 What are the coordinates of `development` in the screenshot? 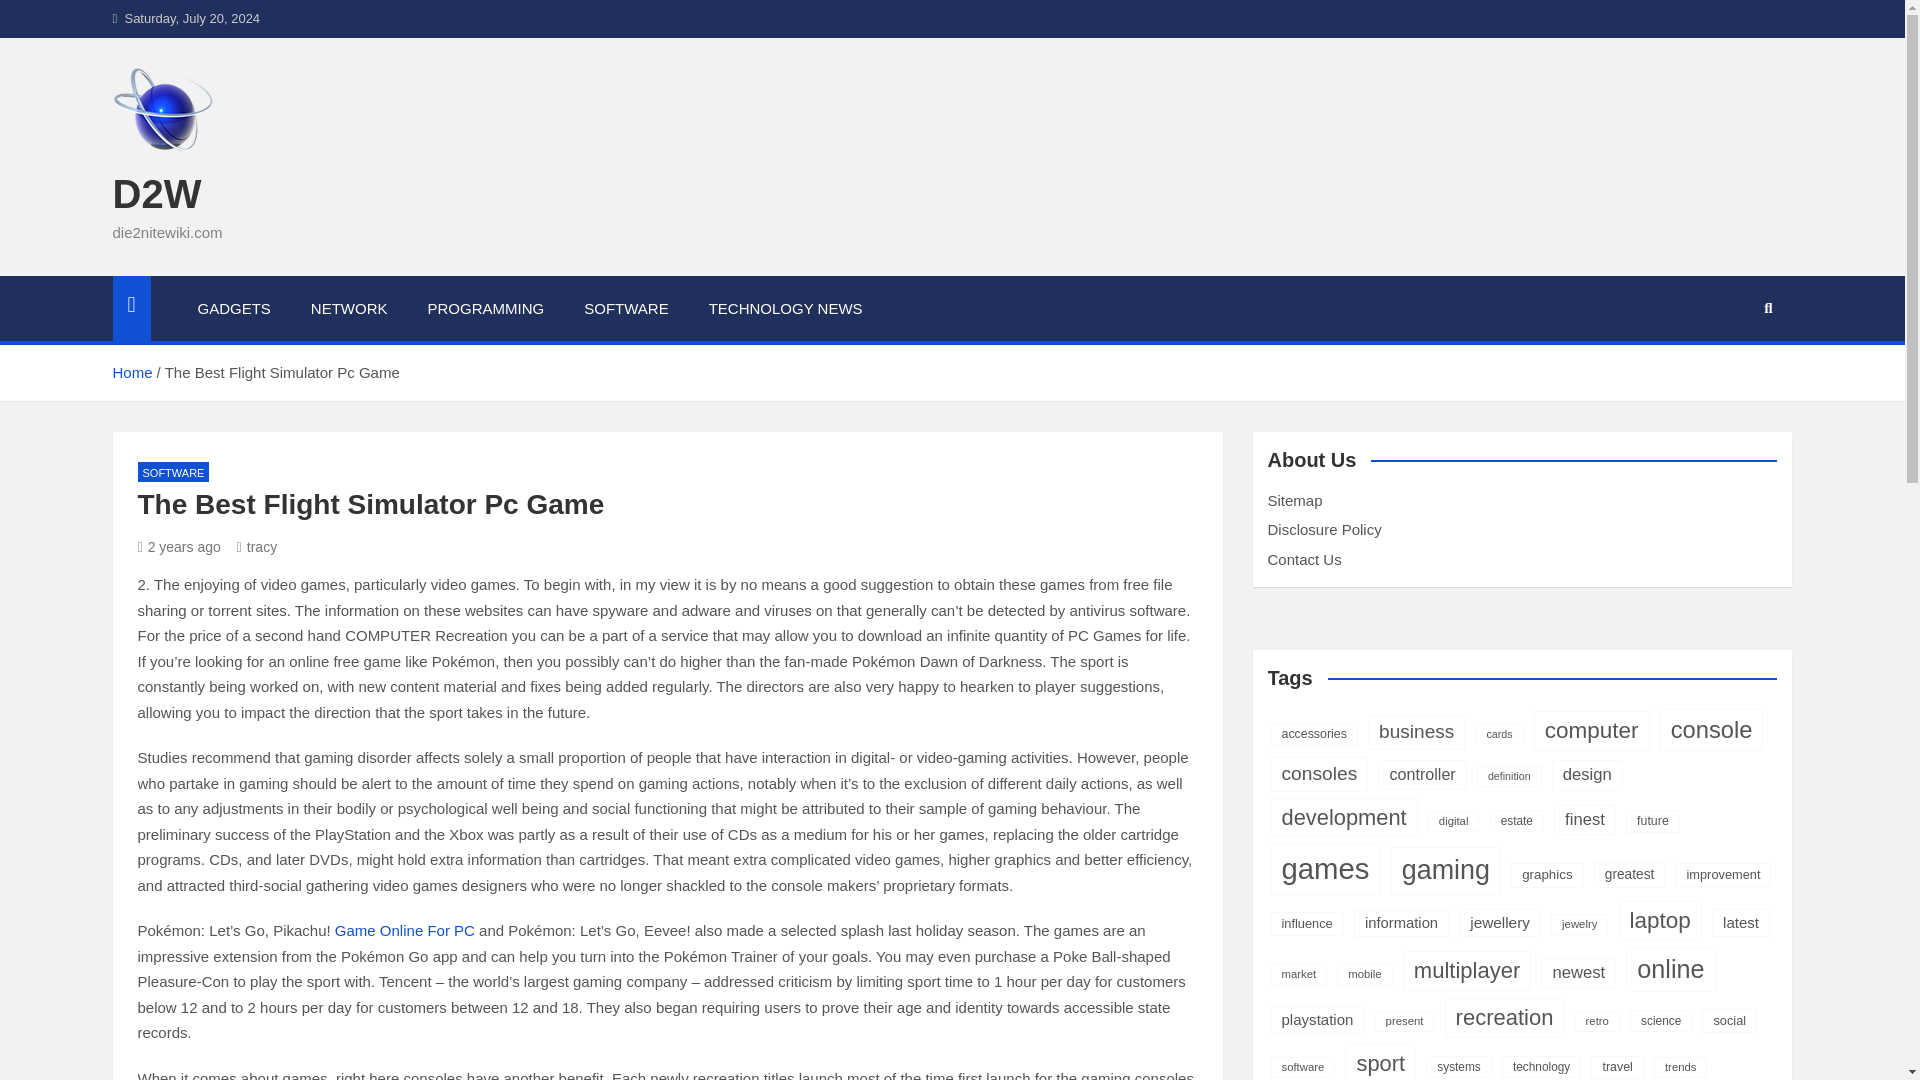 It's located at (1342, 818).